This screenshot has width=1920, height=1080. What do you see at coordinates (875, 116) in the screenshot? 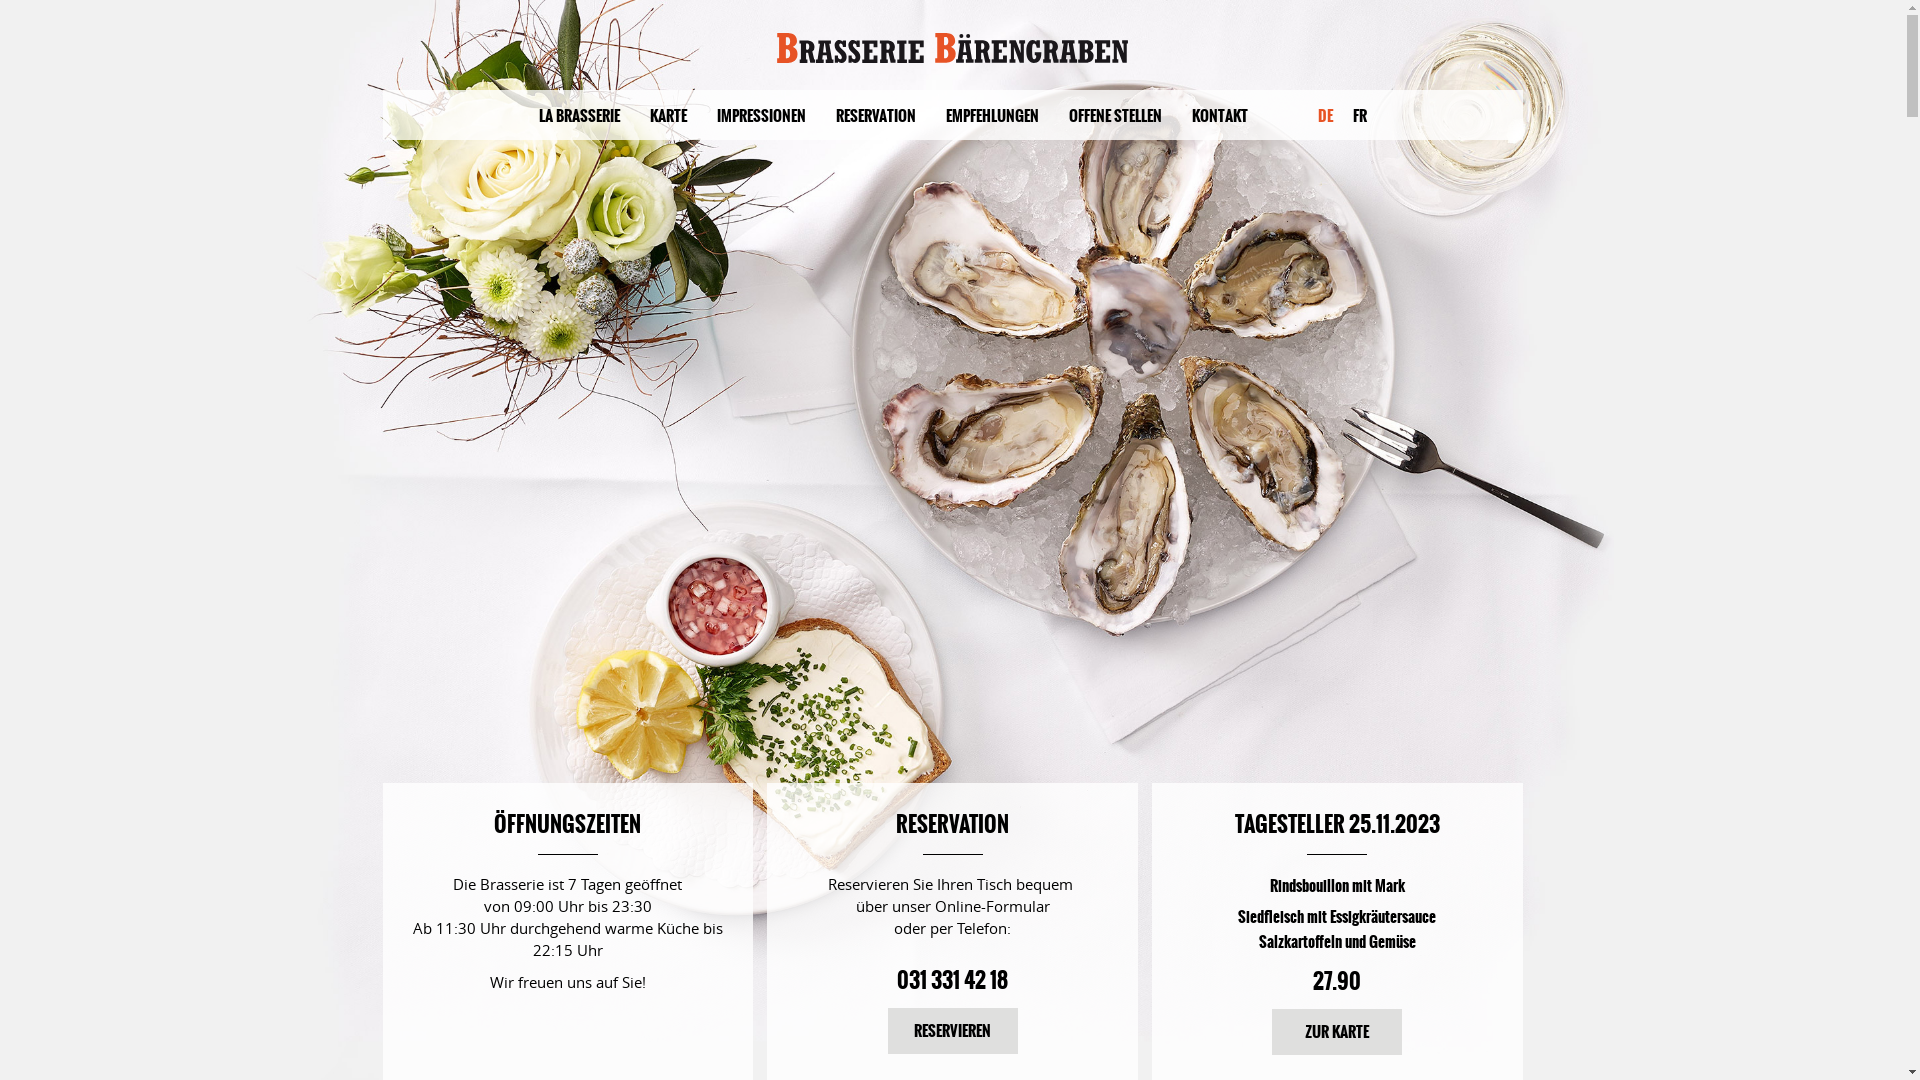
I see `RESERVATION` at bounding box center [875, 116].